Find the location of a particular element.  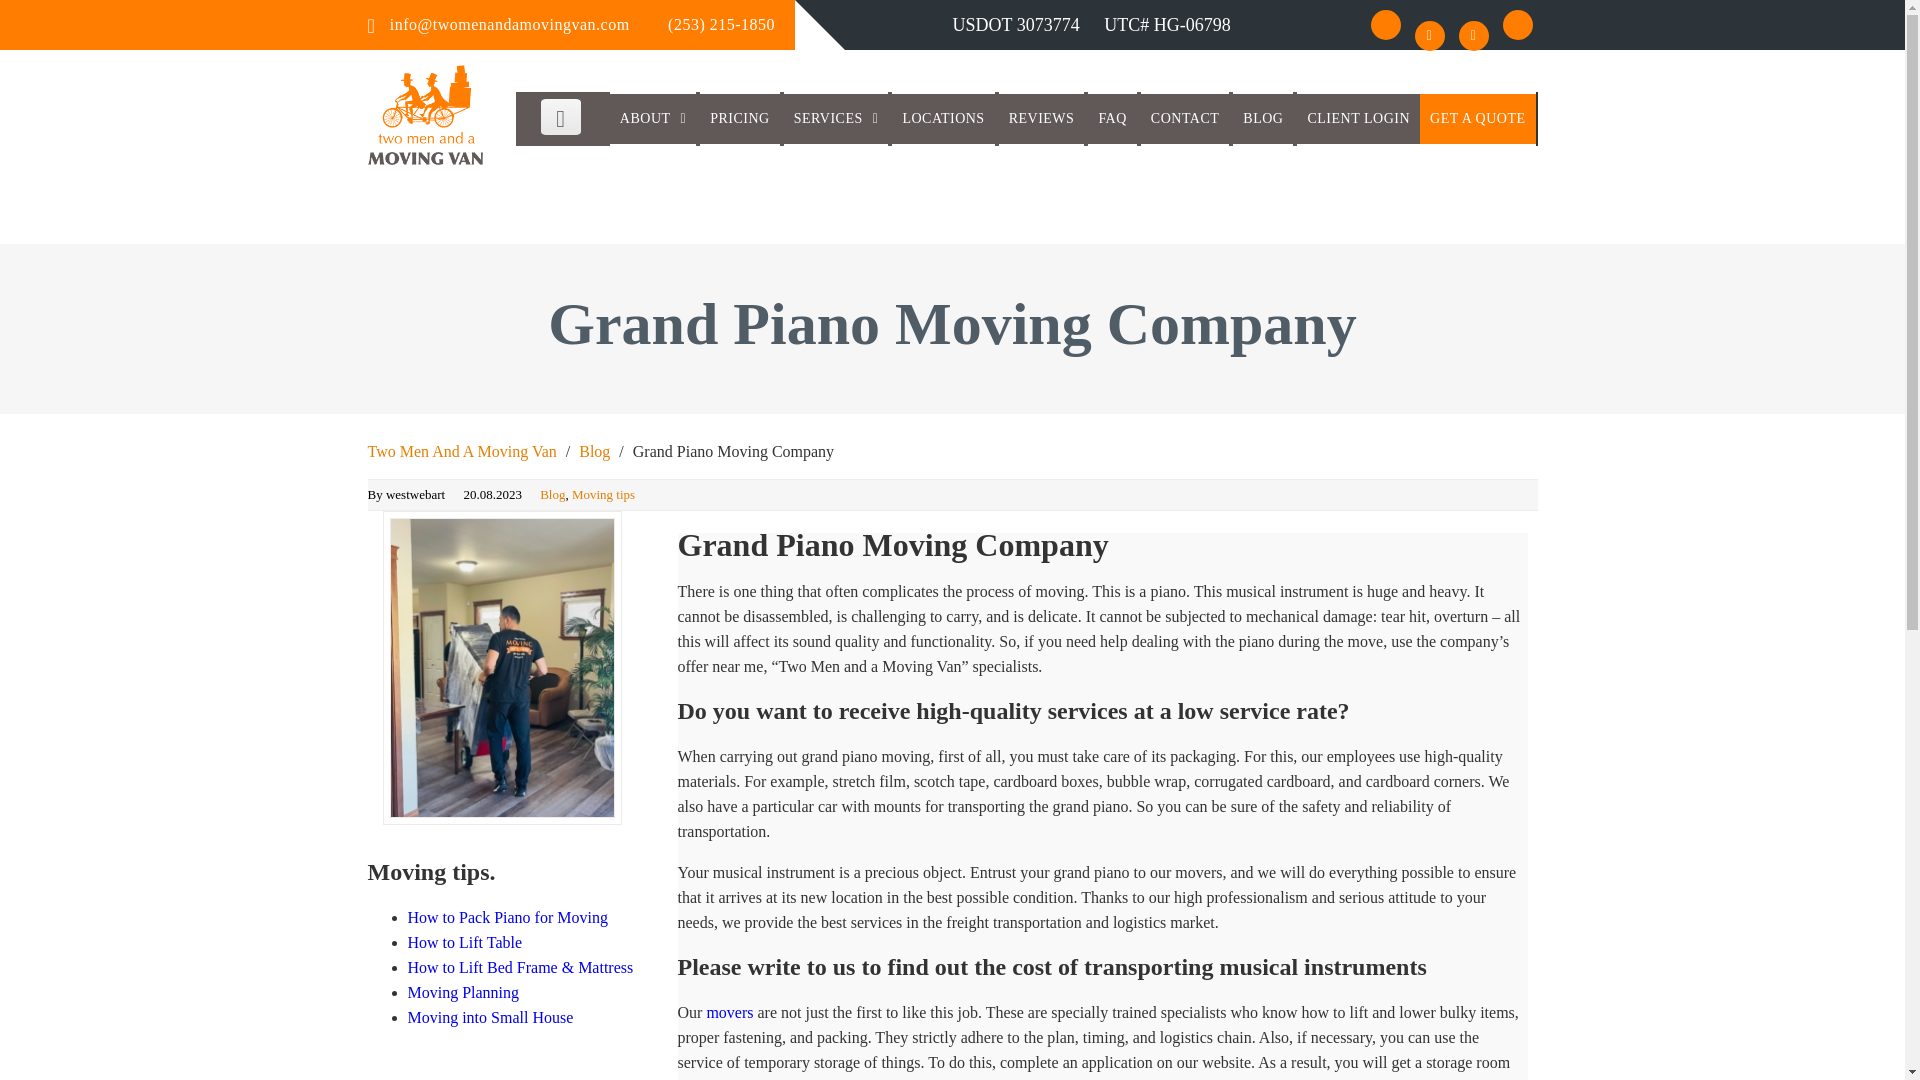

We are on youtube is located at coordinates (1472, 35).